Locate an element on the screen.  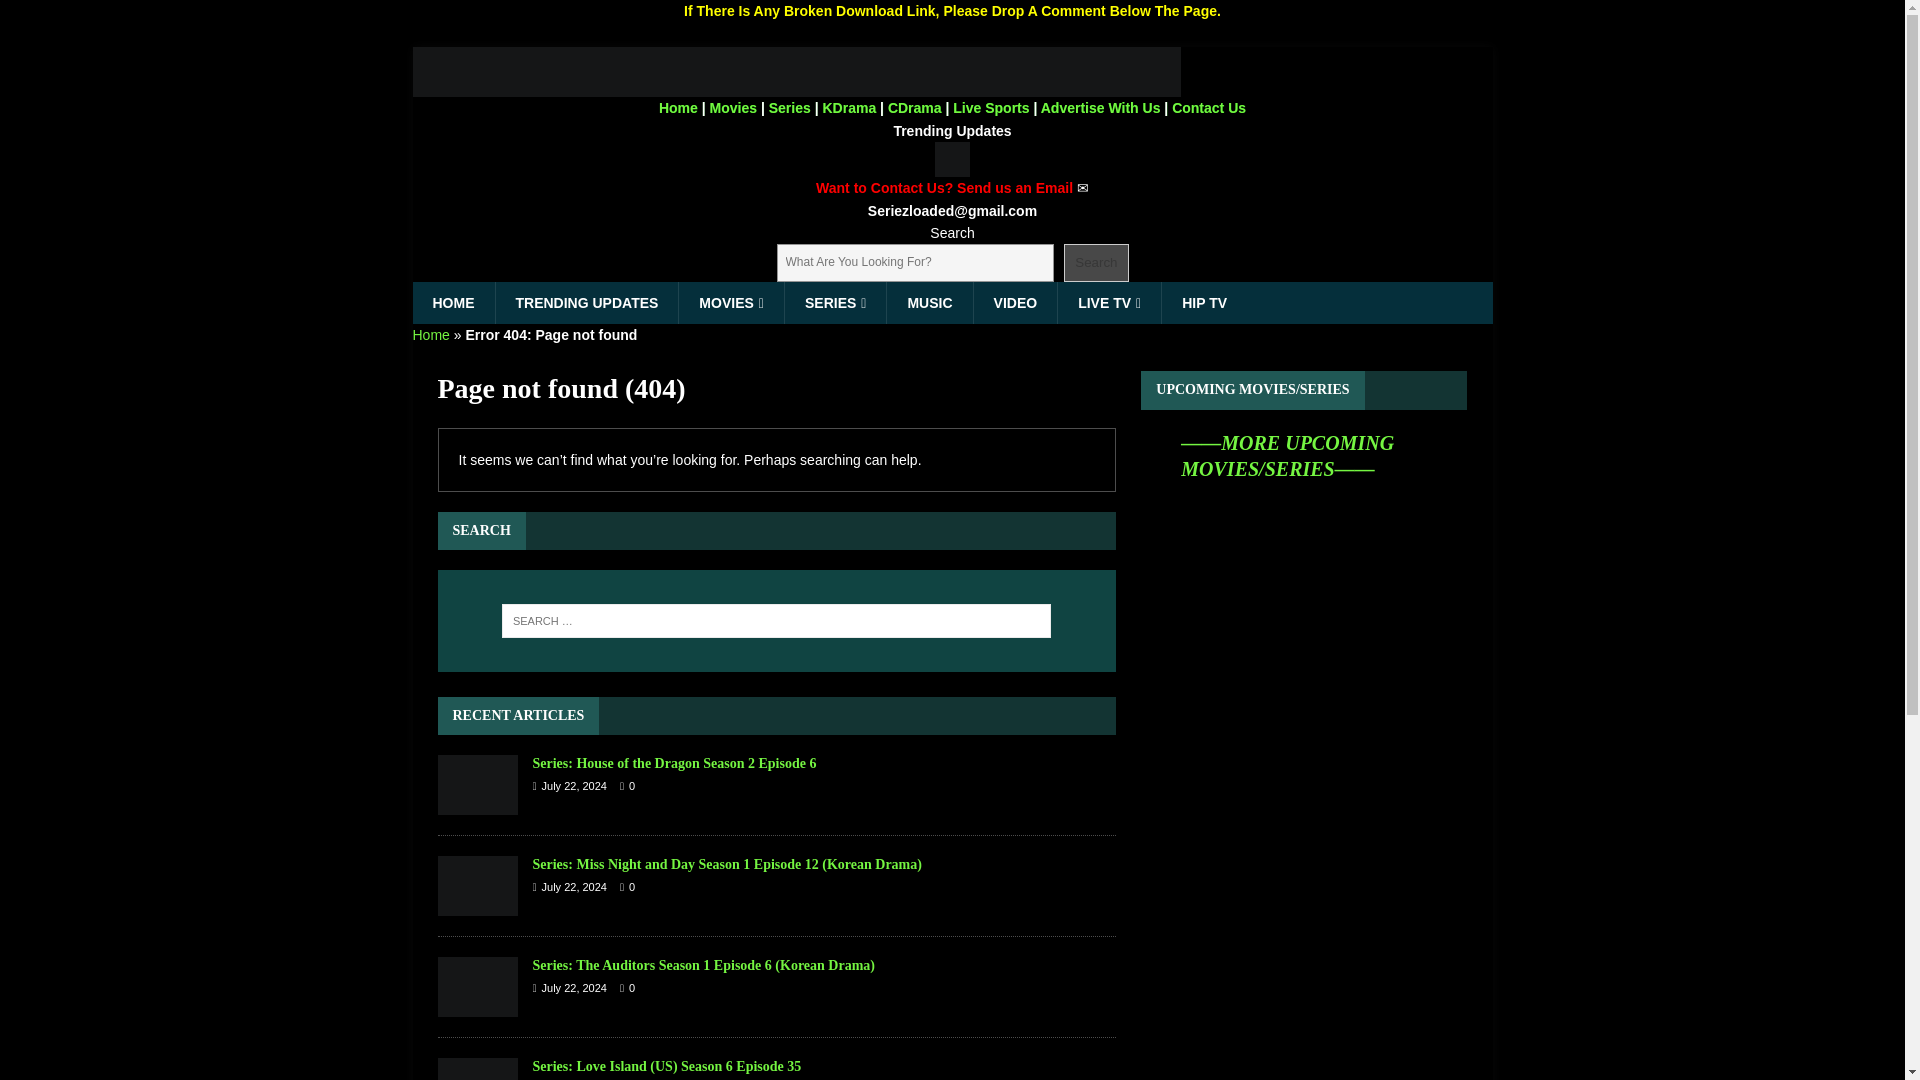
Contact Us is located at coordinates (1208, 108).